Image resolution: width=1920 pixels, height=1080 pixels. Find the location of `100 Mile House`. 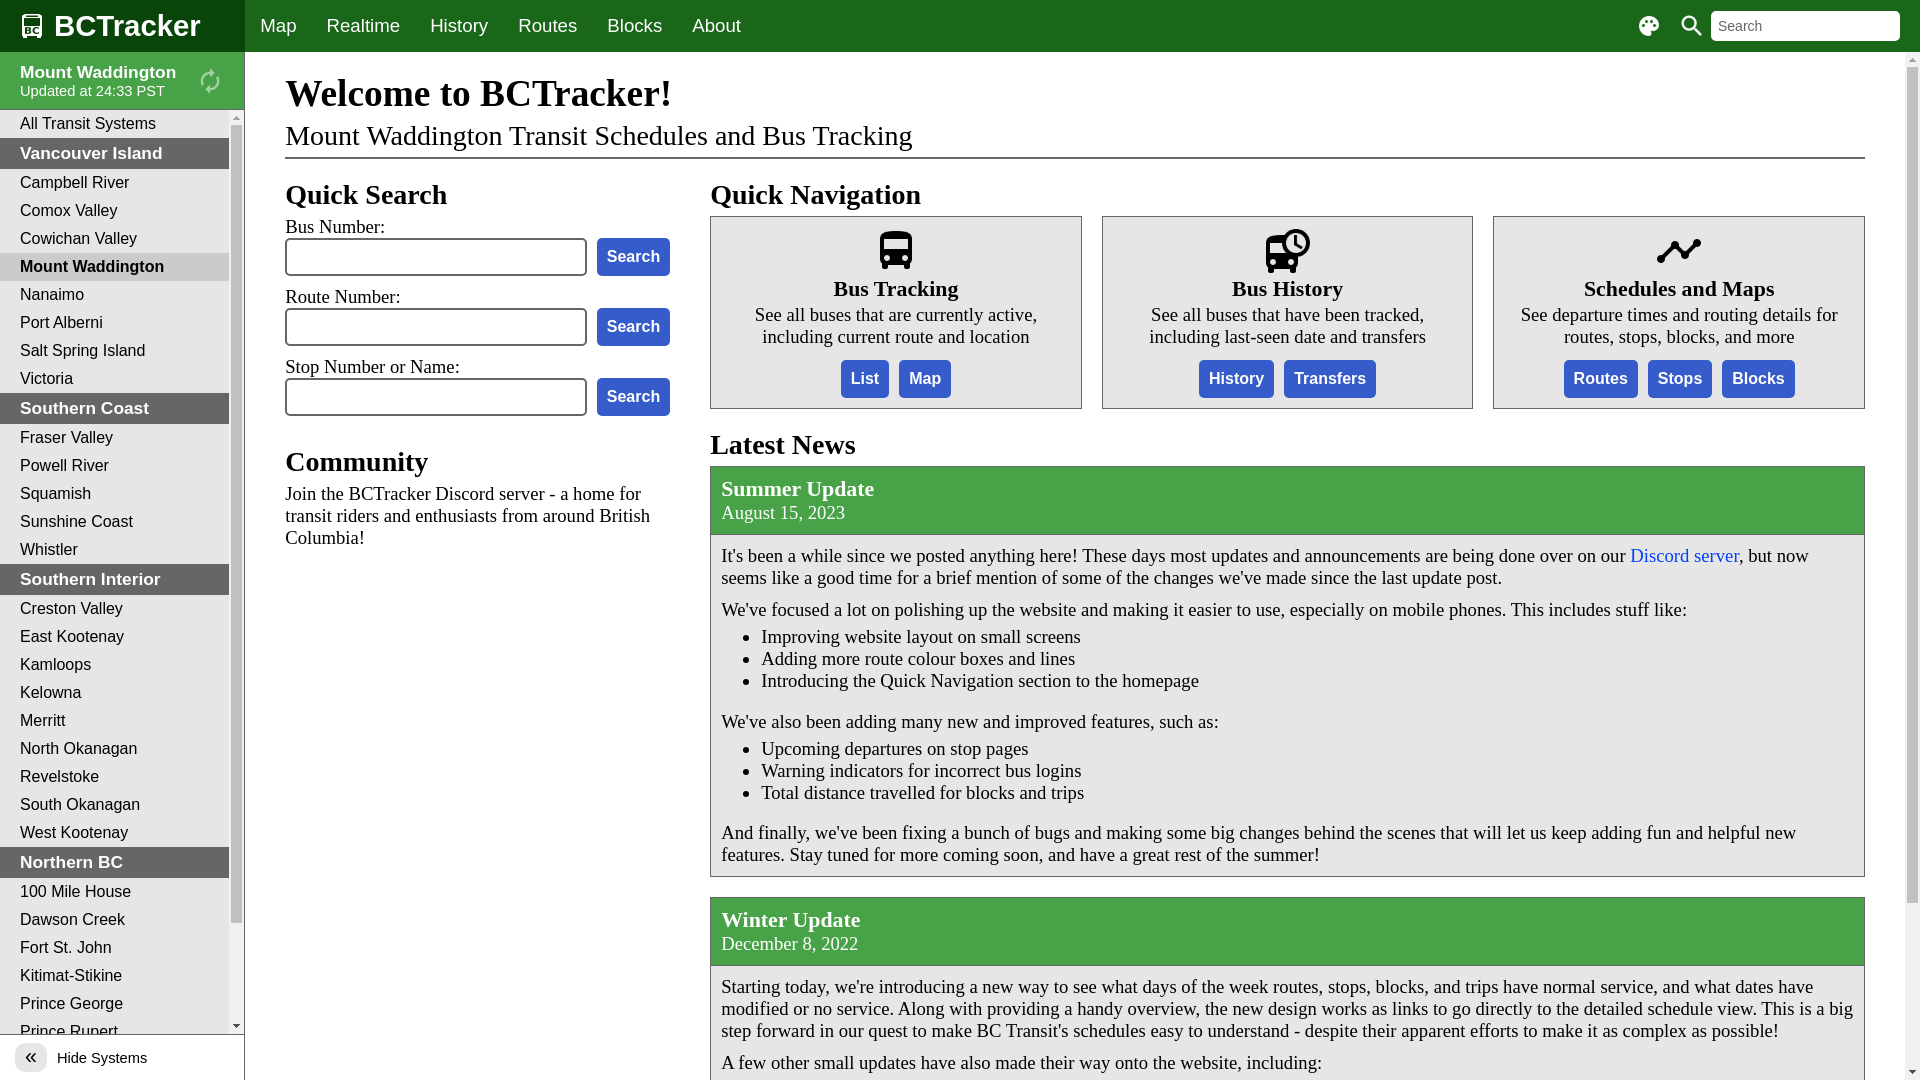

100 Mile House is located at coordinates (114, 892).